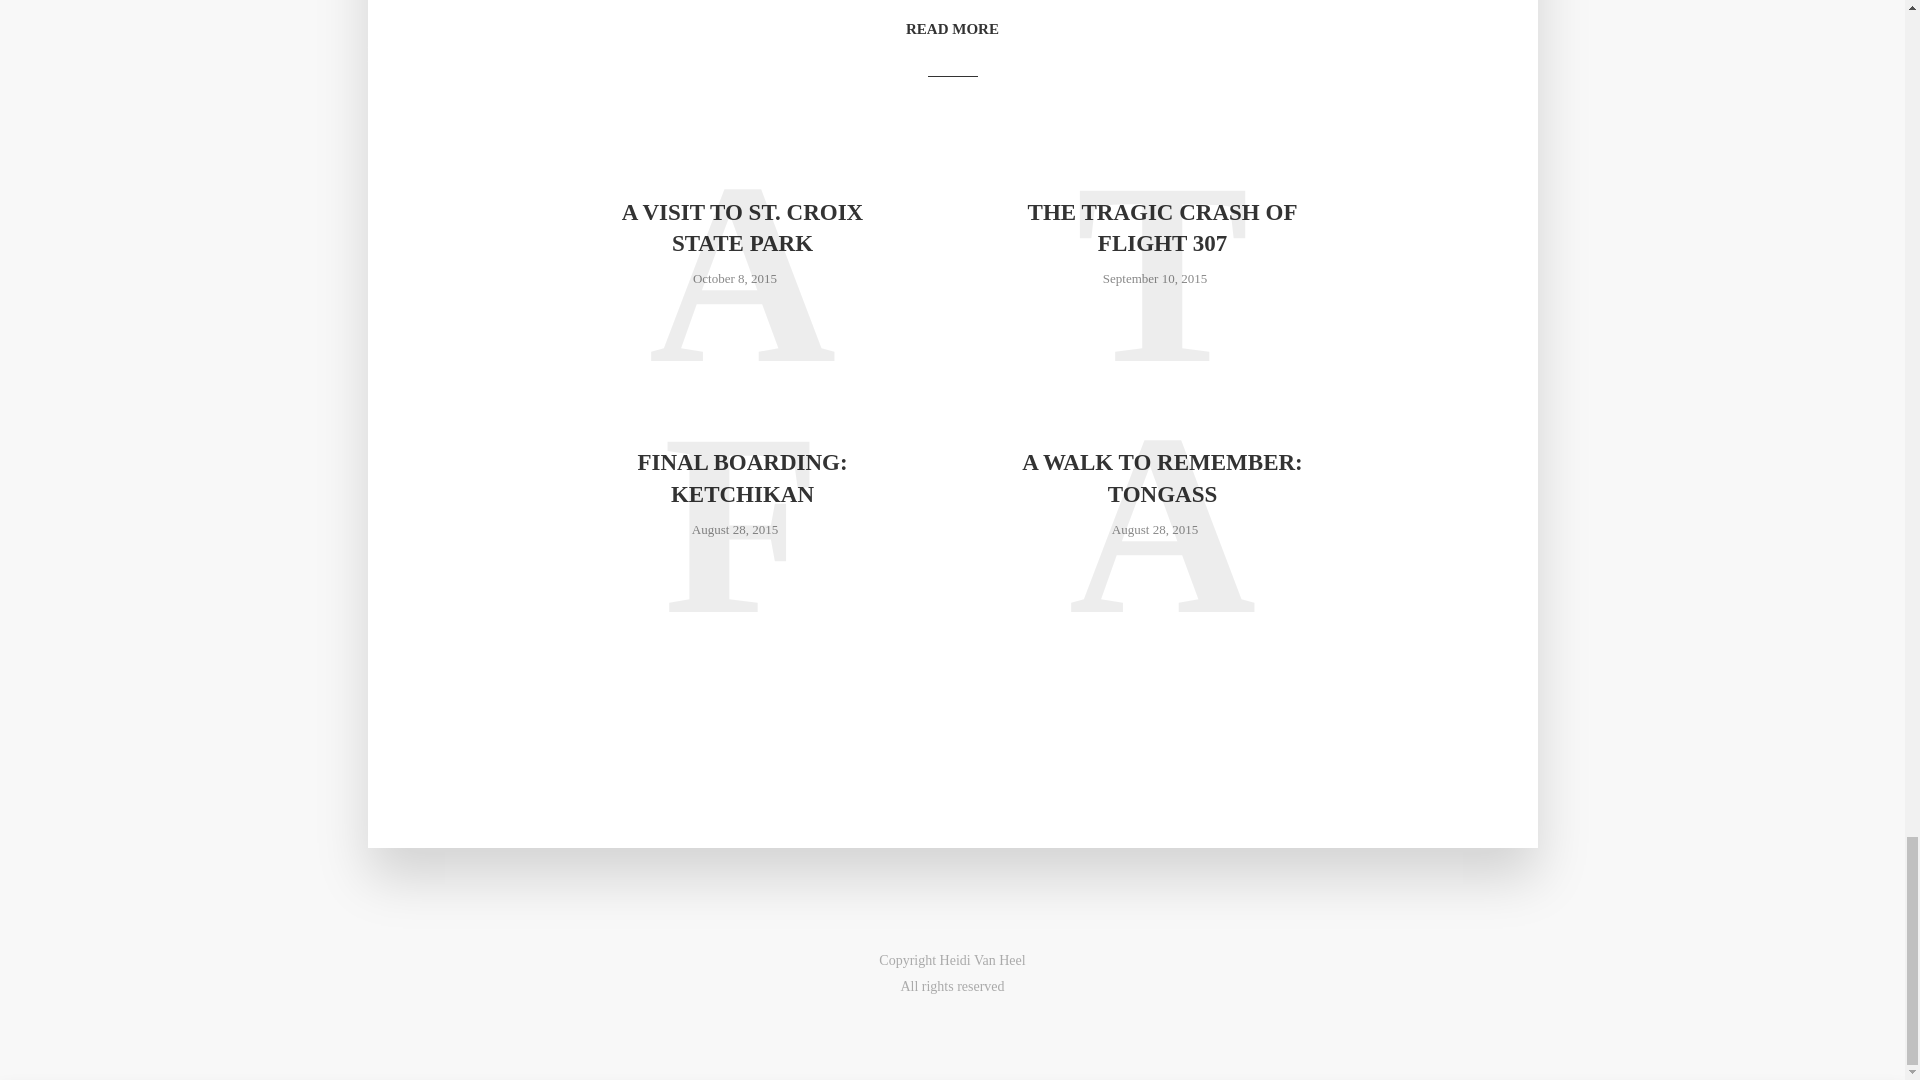  What do you see at coordinates (742, 228) in the screenshot?
I see `A VISIT TO ST. CROIX STATE PARK` at bounding box center [742, 228].